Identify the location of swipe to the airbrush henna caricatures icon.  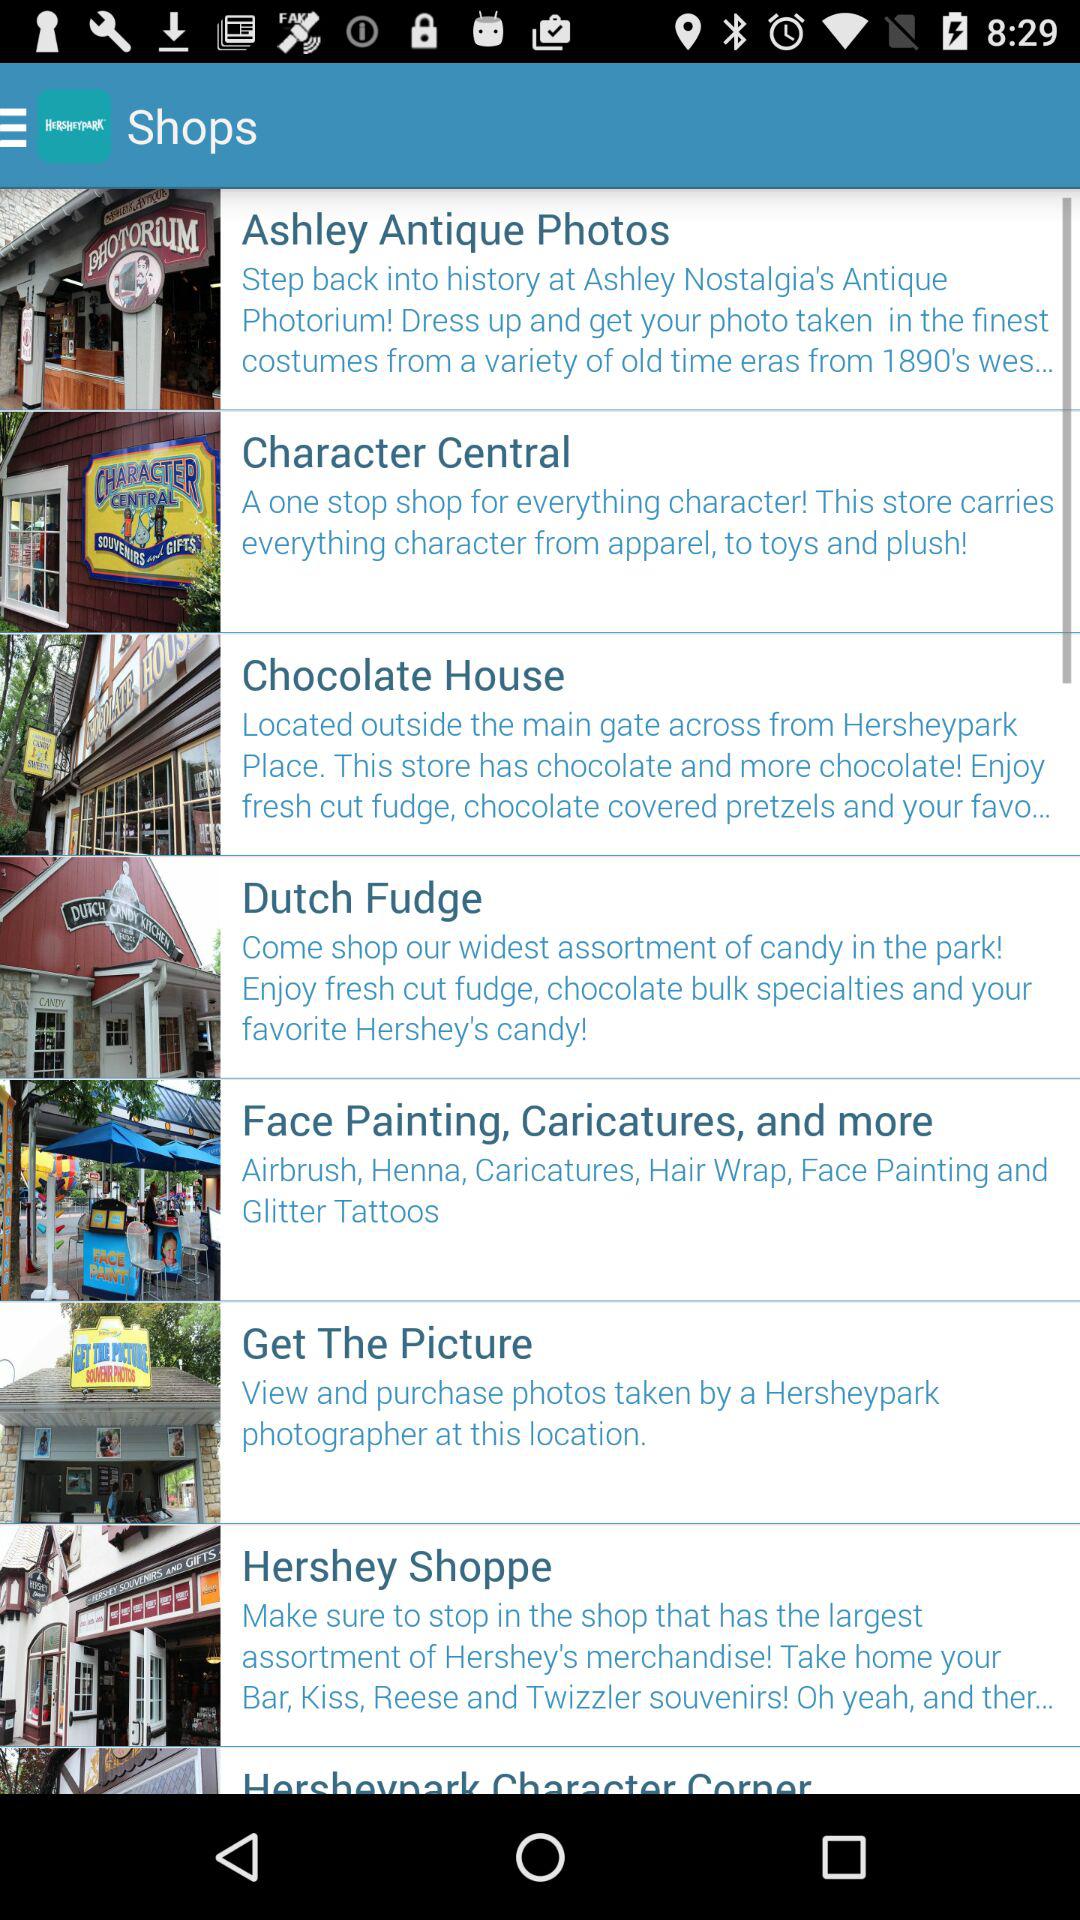
(650, 1218).